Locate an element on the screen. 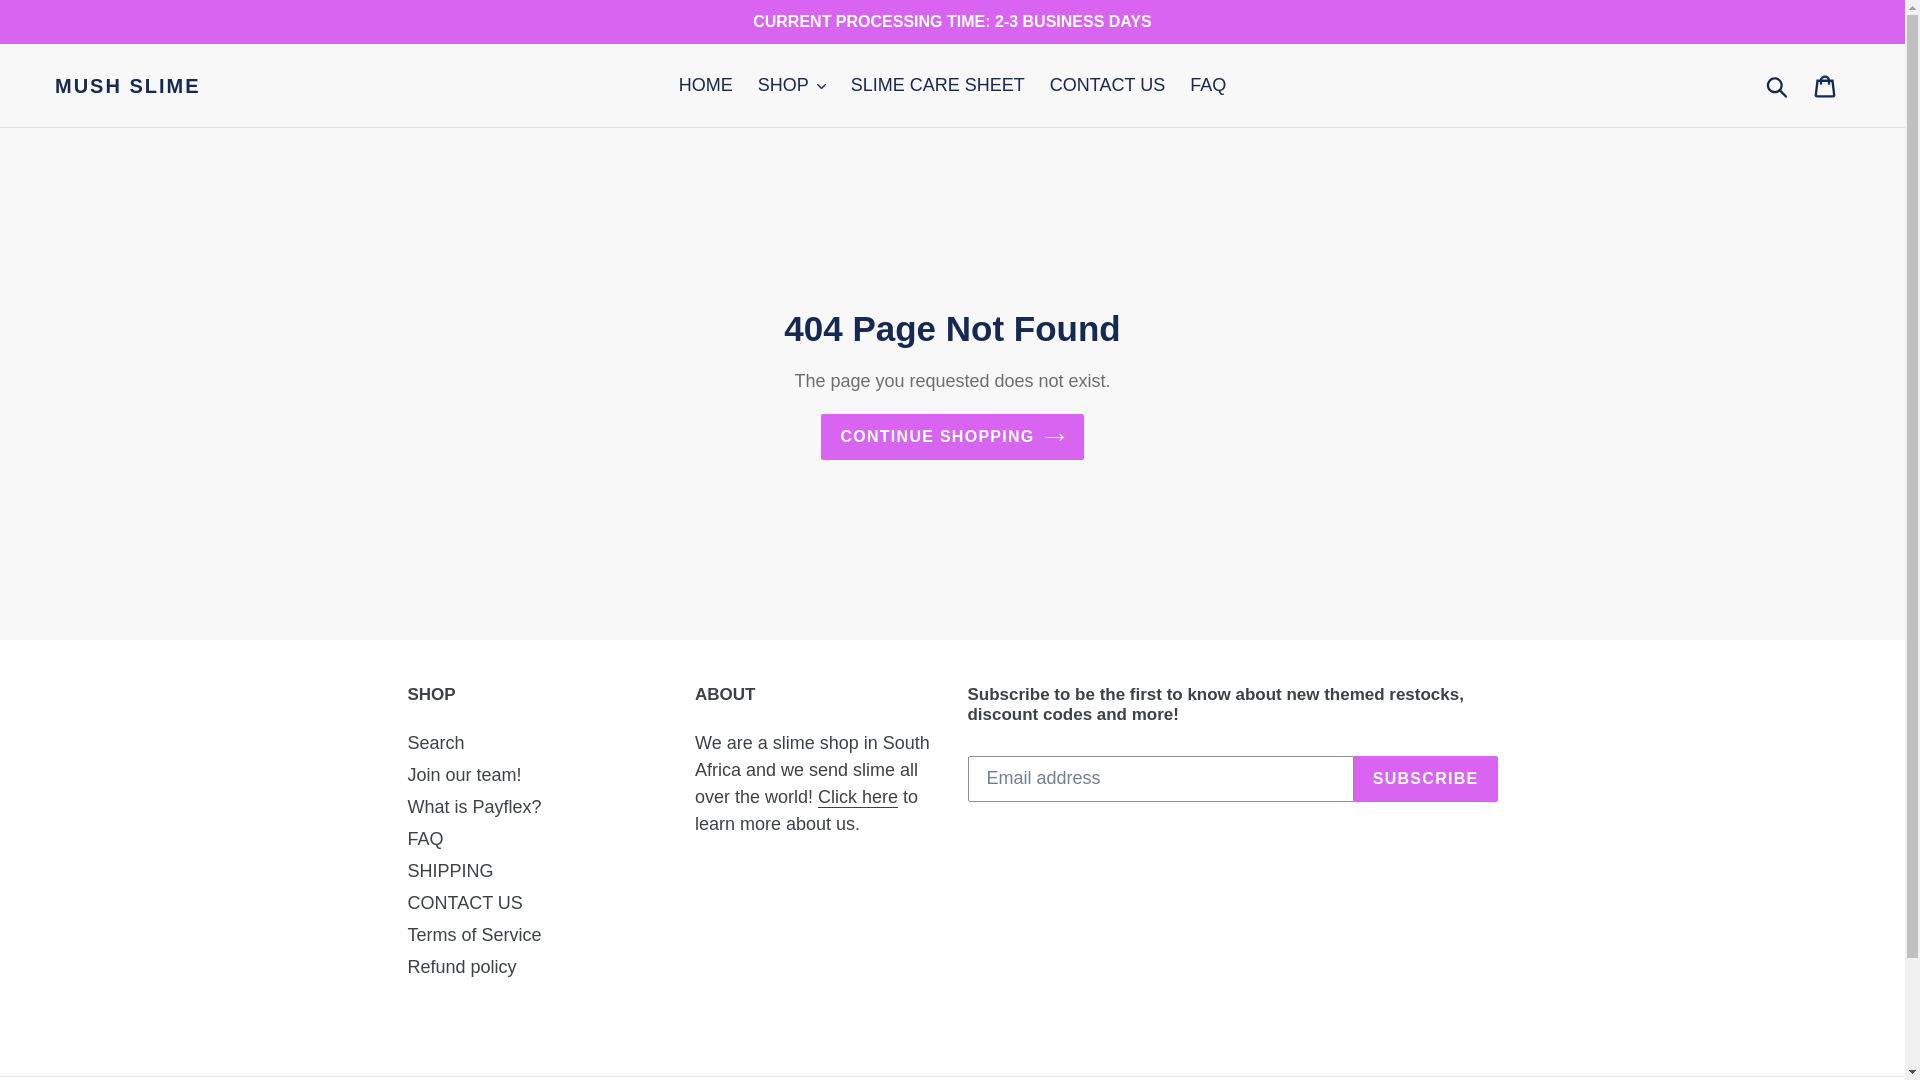  CONTACT US is located at coordinates (1108, 85).